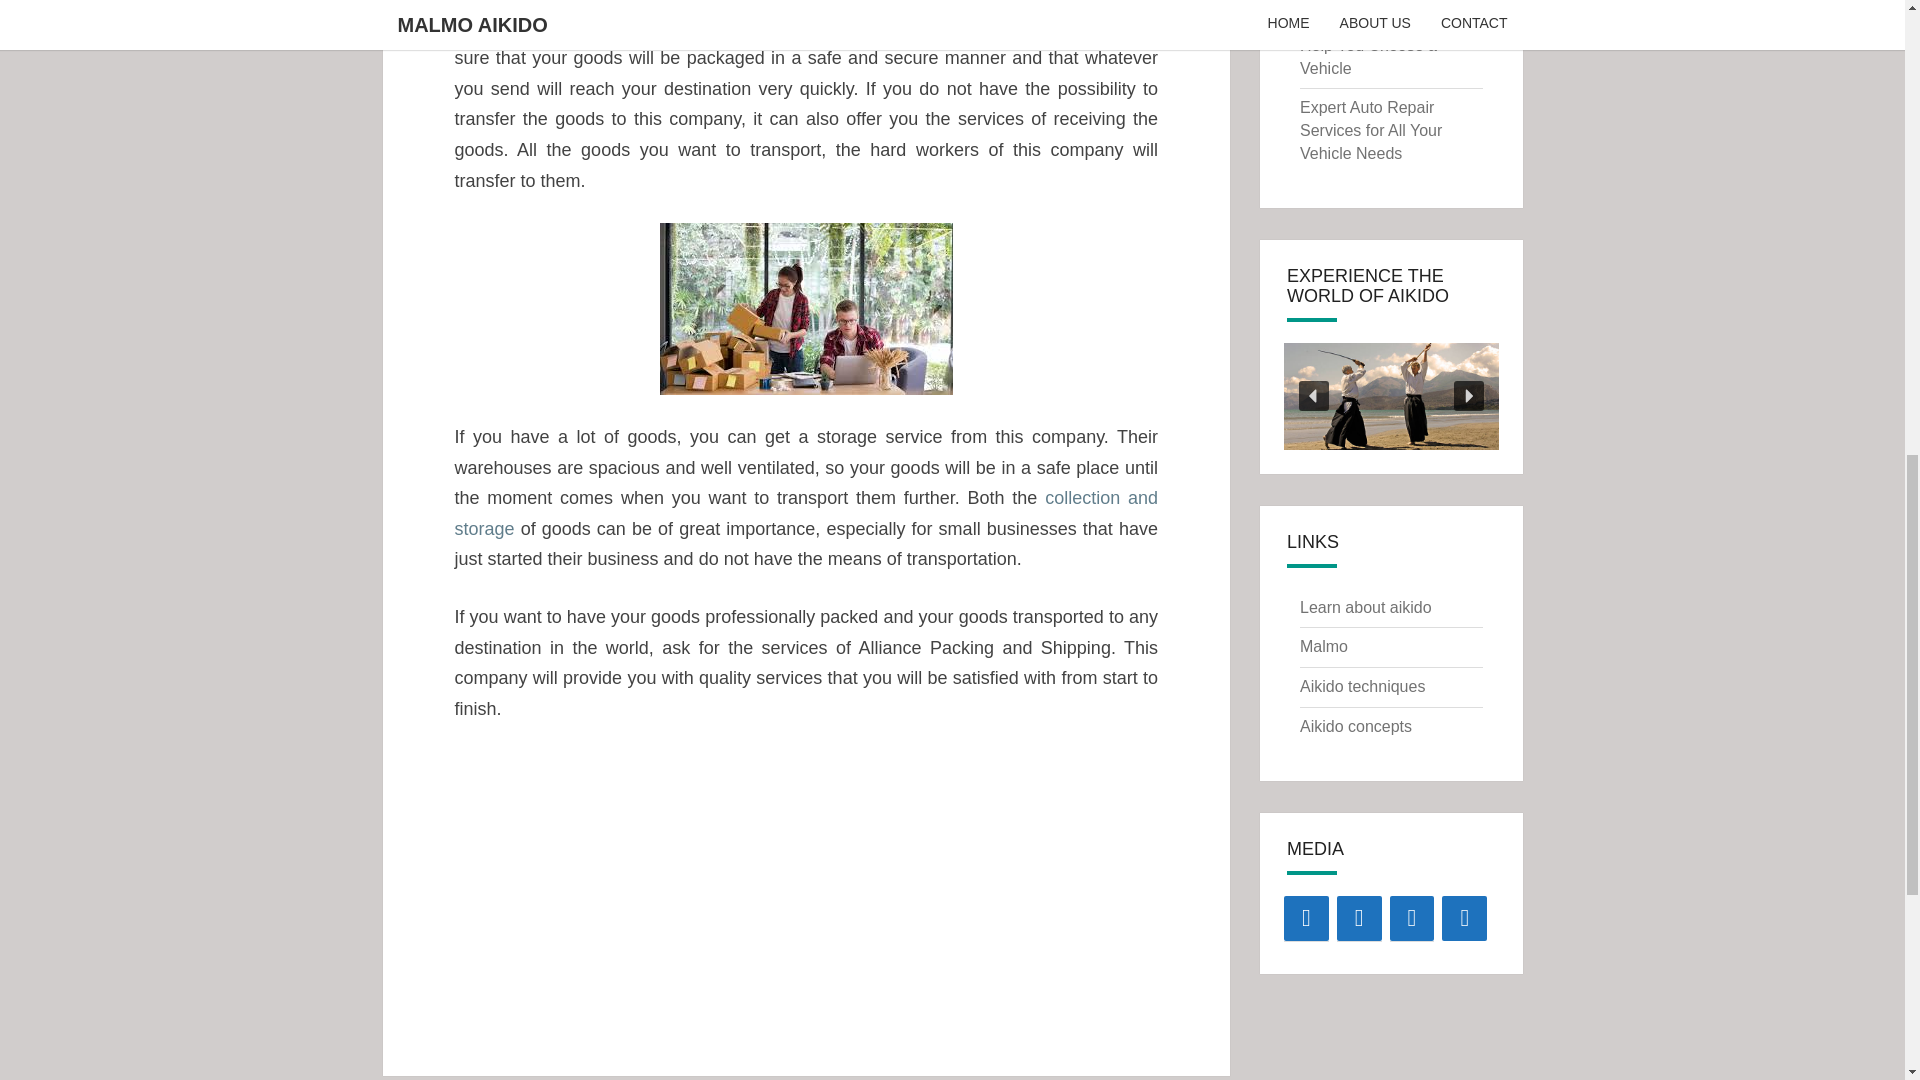 Image resolution: width=1920 pixels, height=1080 pixels. What do you see at coordinates (1362, 686) in the screenshot?
I see `Aikido techniques` at bounding box center [1362, 686].